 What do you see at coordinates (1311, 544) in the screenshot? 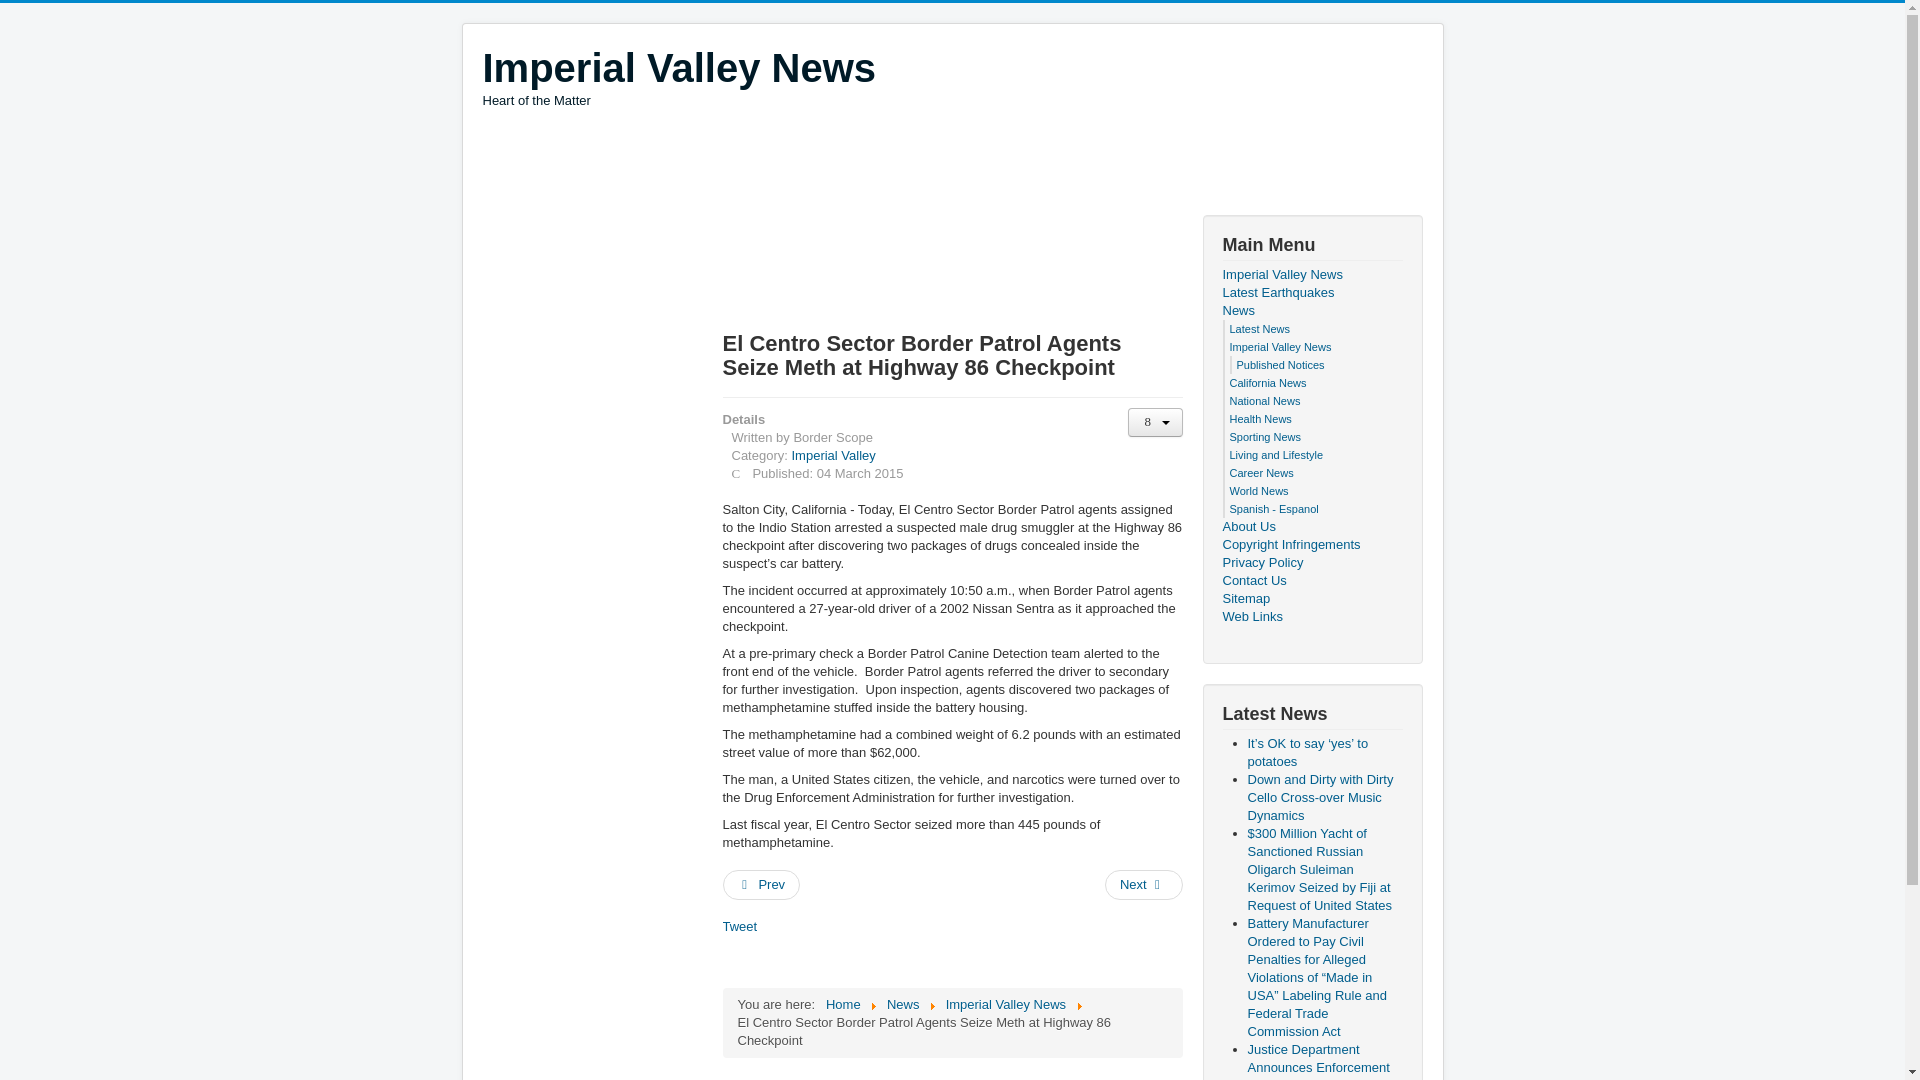
I see `Prev` at bounding box center [1311, 544].